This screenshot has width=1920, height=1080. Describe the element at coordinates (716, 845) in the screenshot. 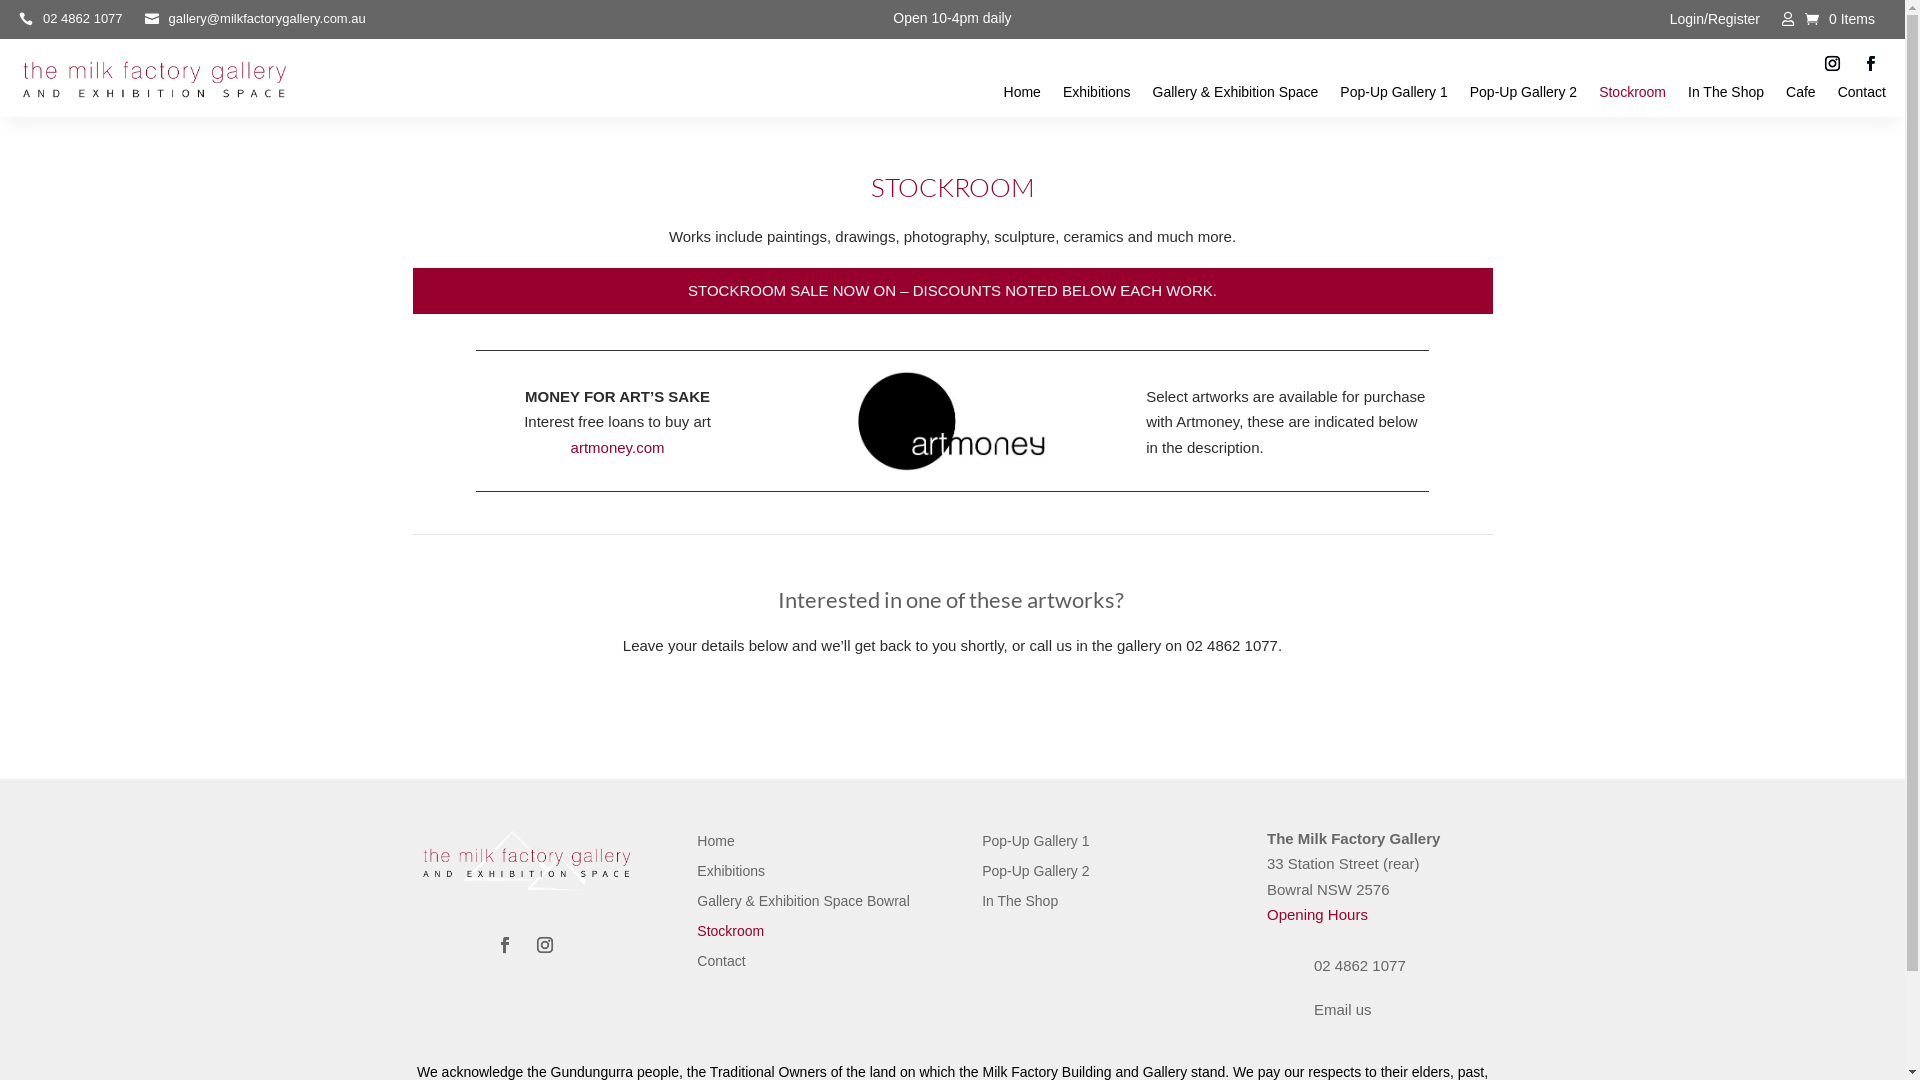

I see `Home` at that location.